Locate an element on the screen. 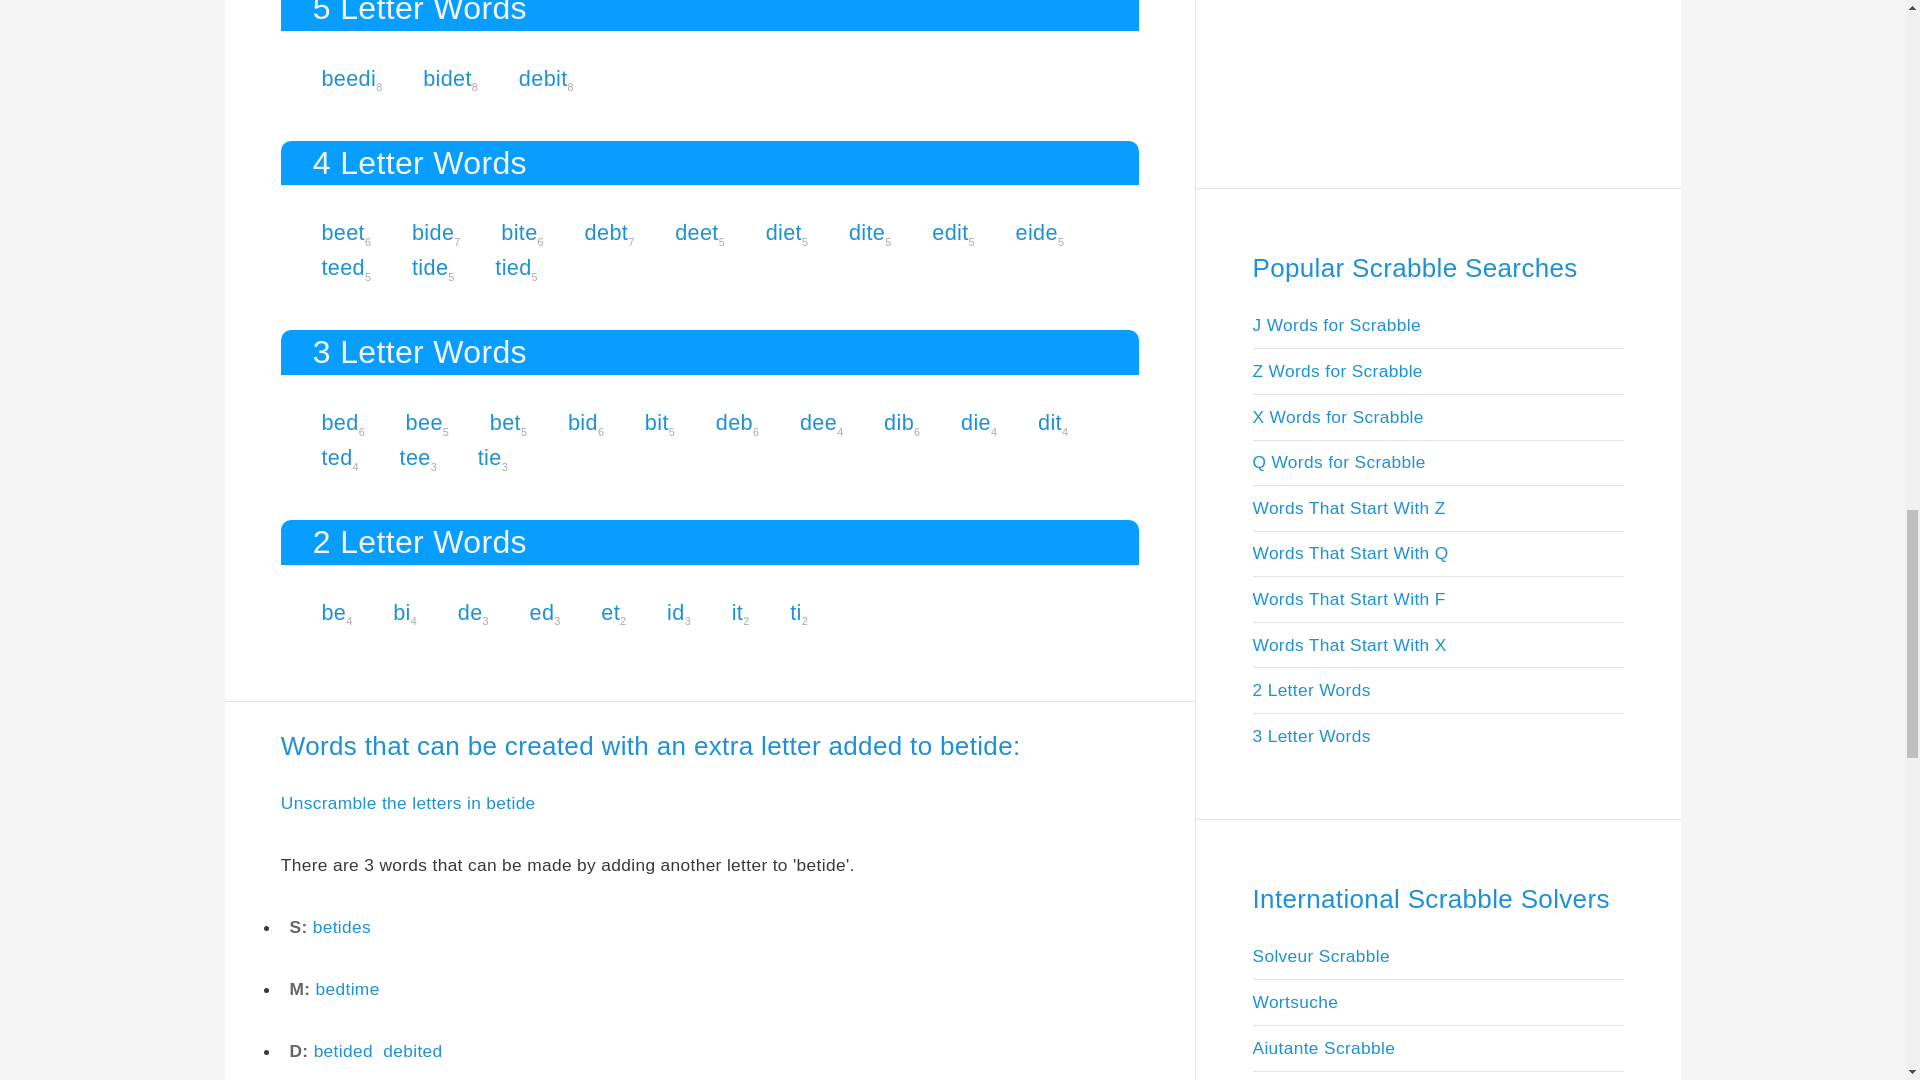 The width and height of the screenshot is (1920, 1080). bite is located at coordinates (519, 232).